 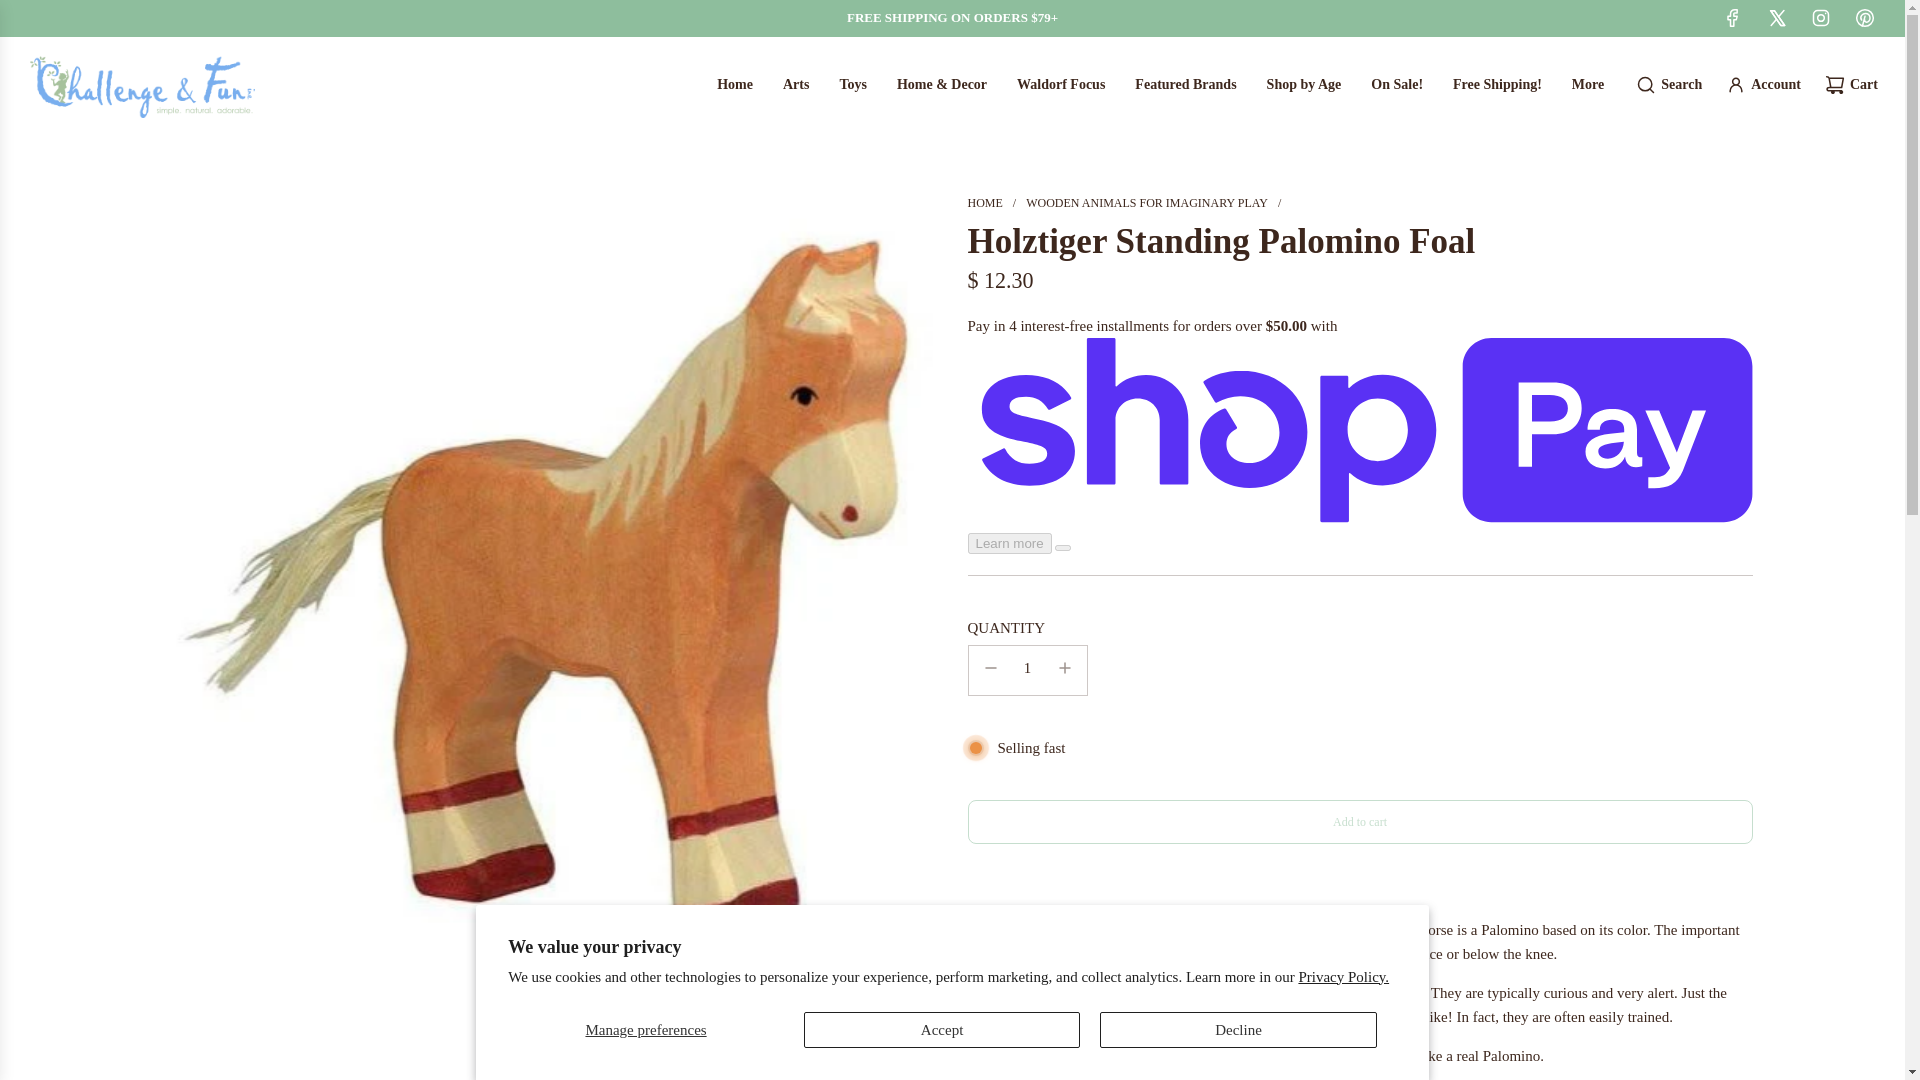 I want to click on Back to the frontpage, so click(x=984, y=202).